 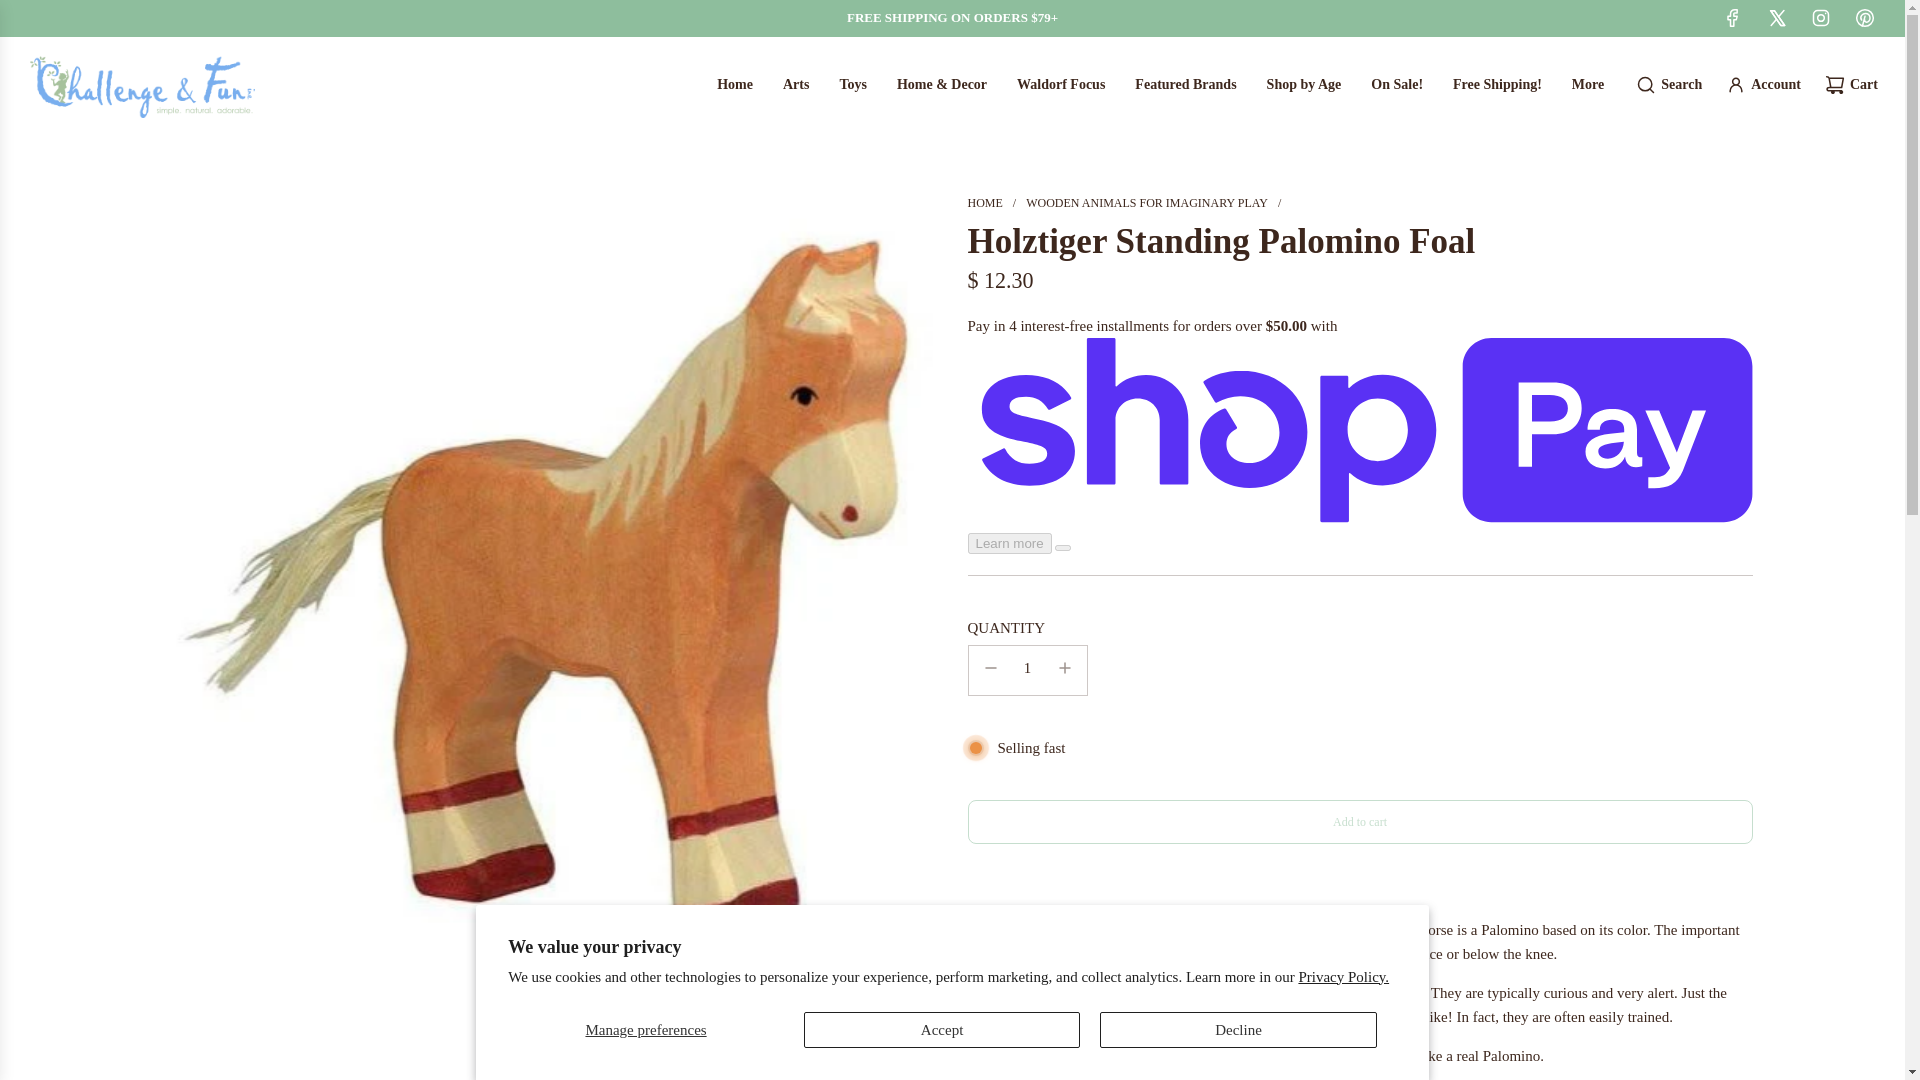 I want to click on Back to the frontpage, so click(x=984, y=202).